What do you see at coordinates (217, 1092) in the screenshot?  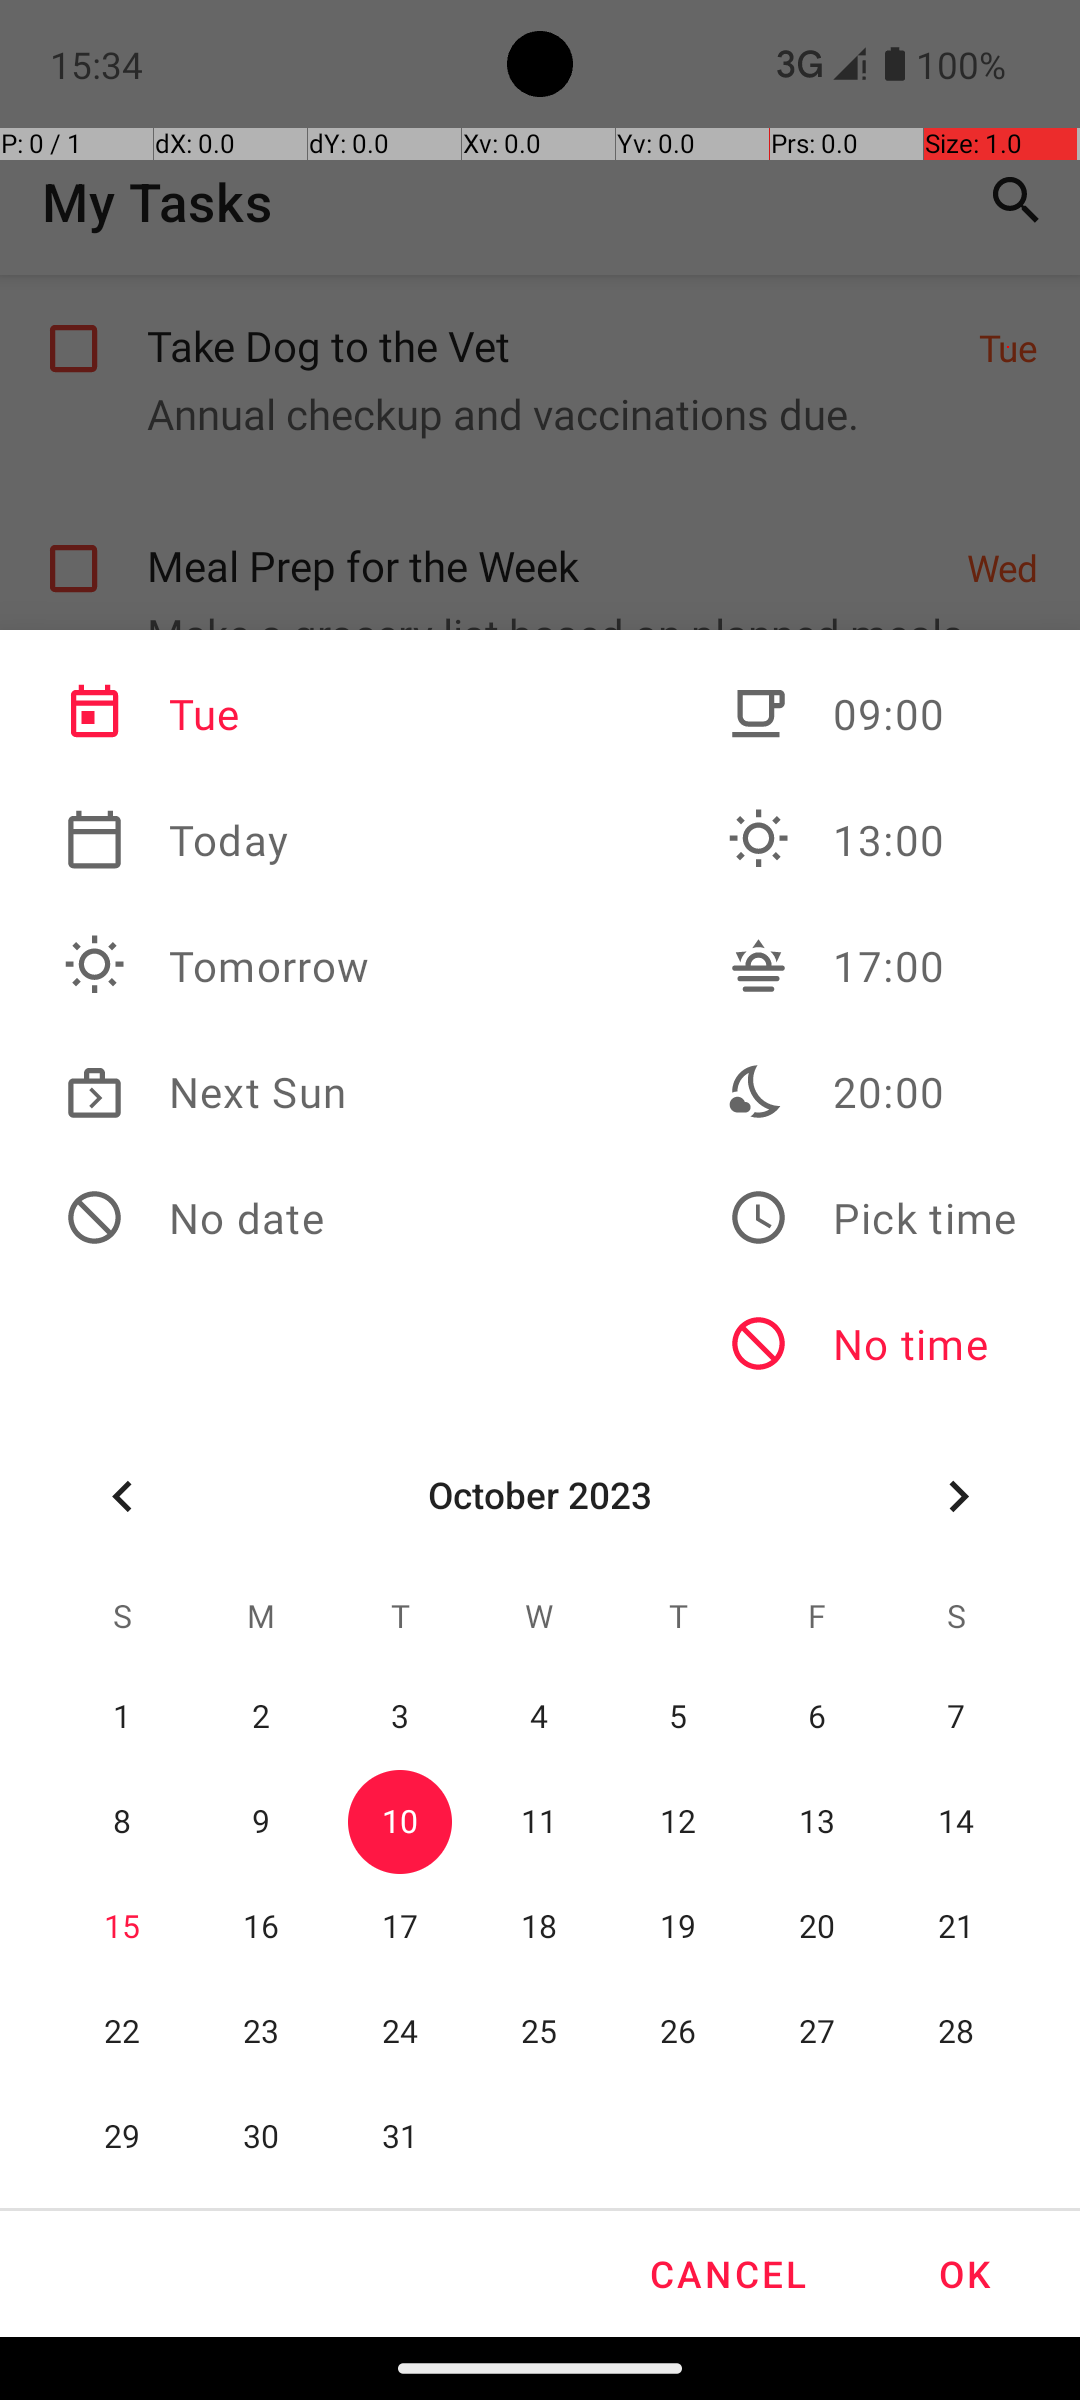 I see `Next Sun` at bounding box center [217, 1092].